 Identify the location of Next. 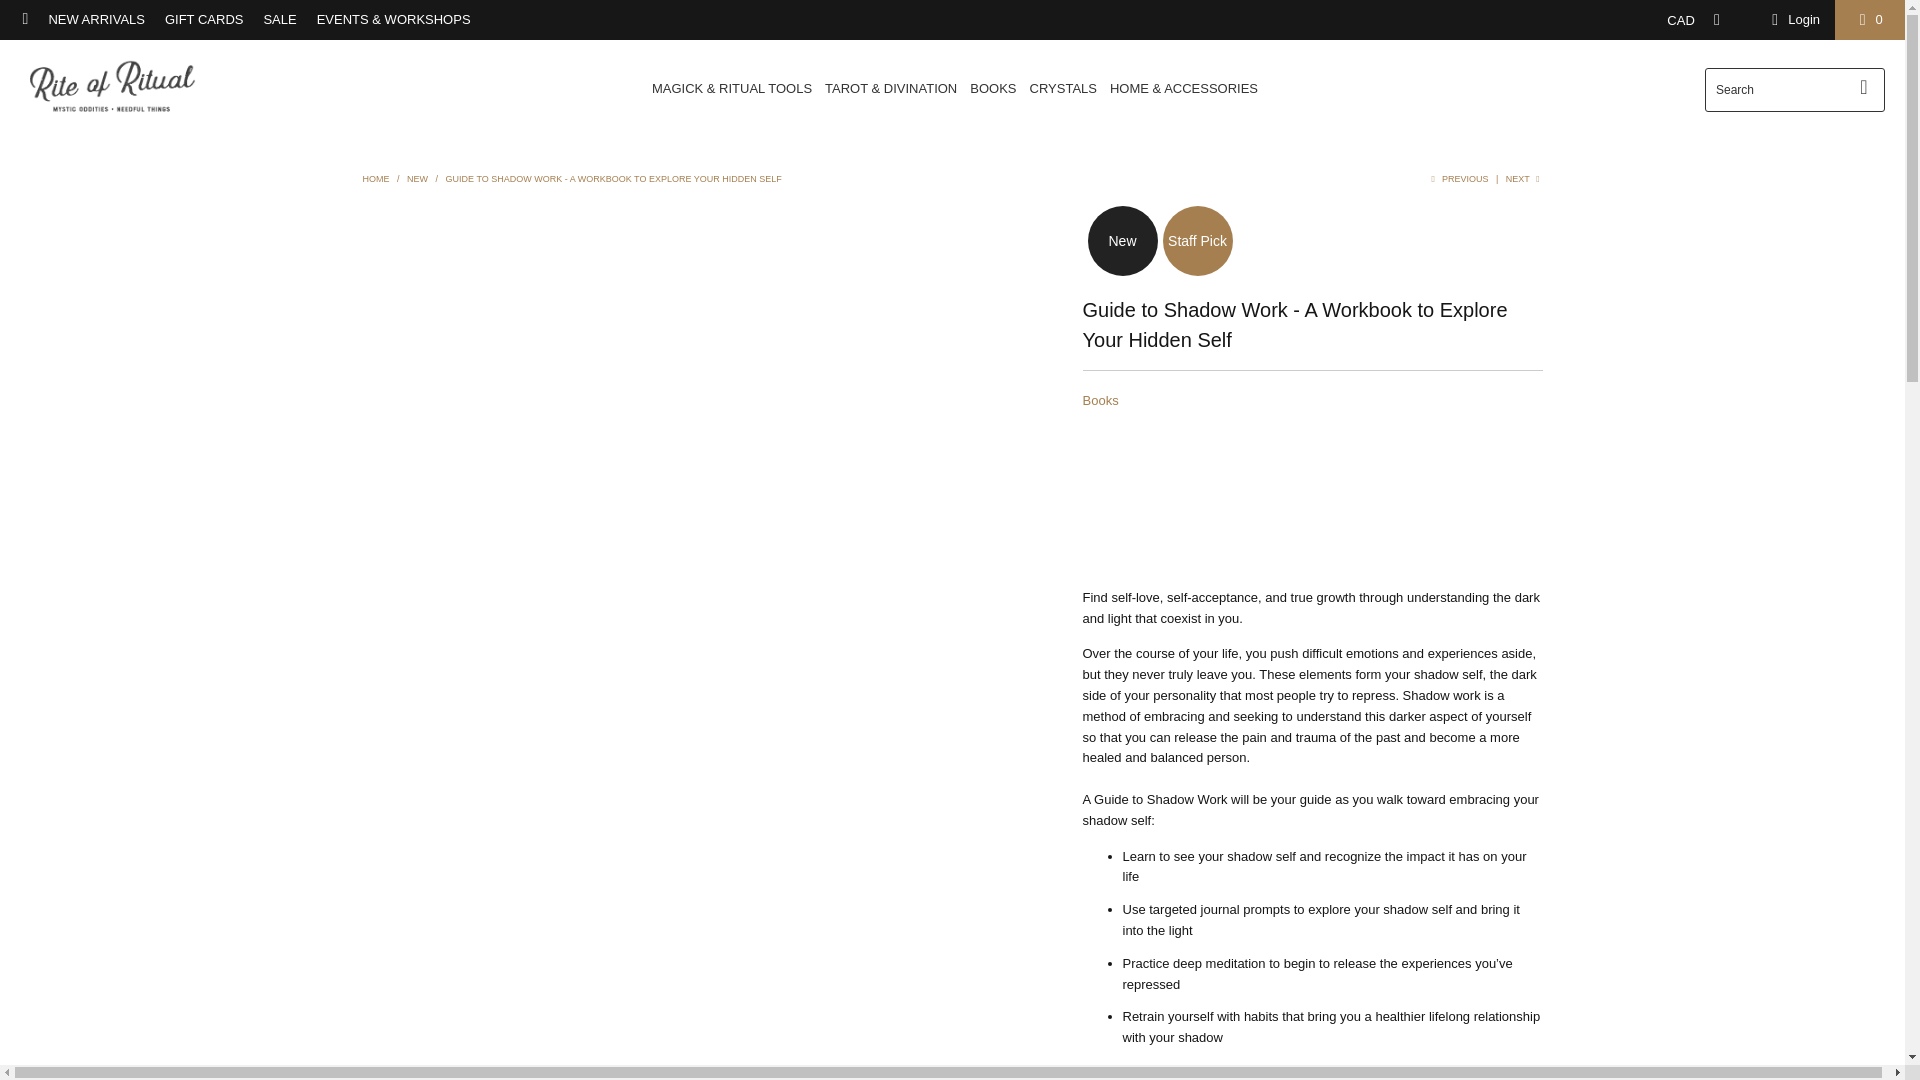
(1524, 178).